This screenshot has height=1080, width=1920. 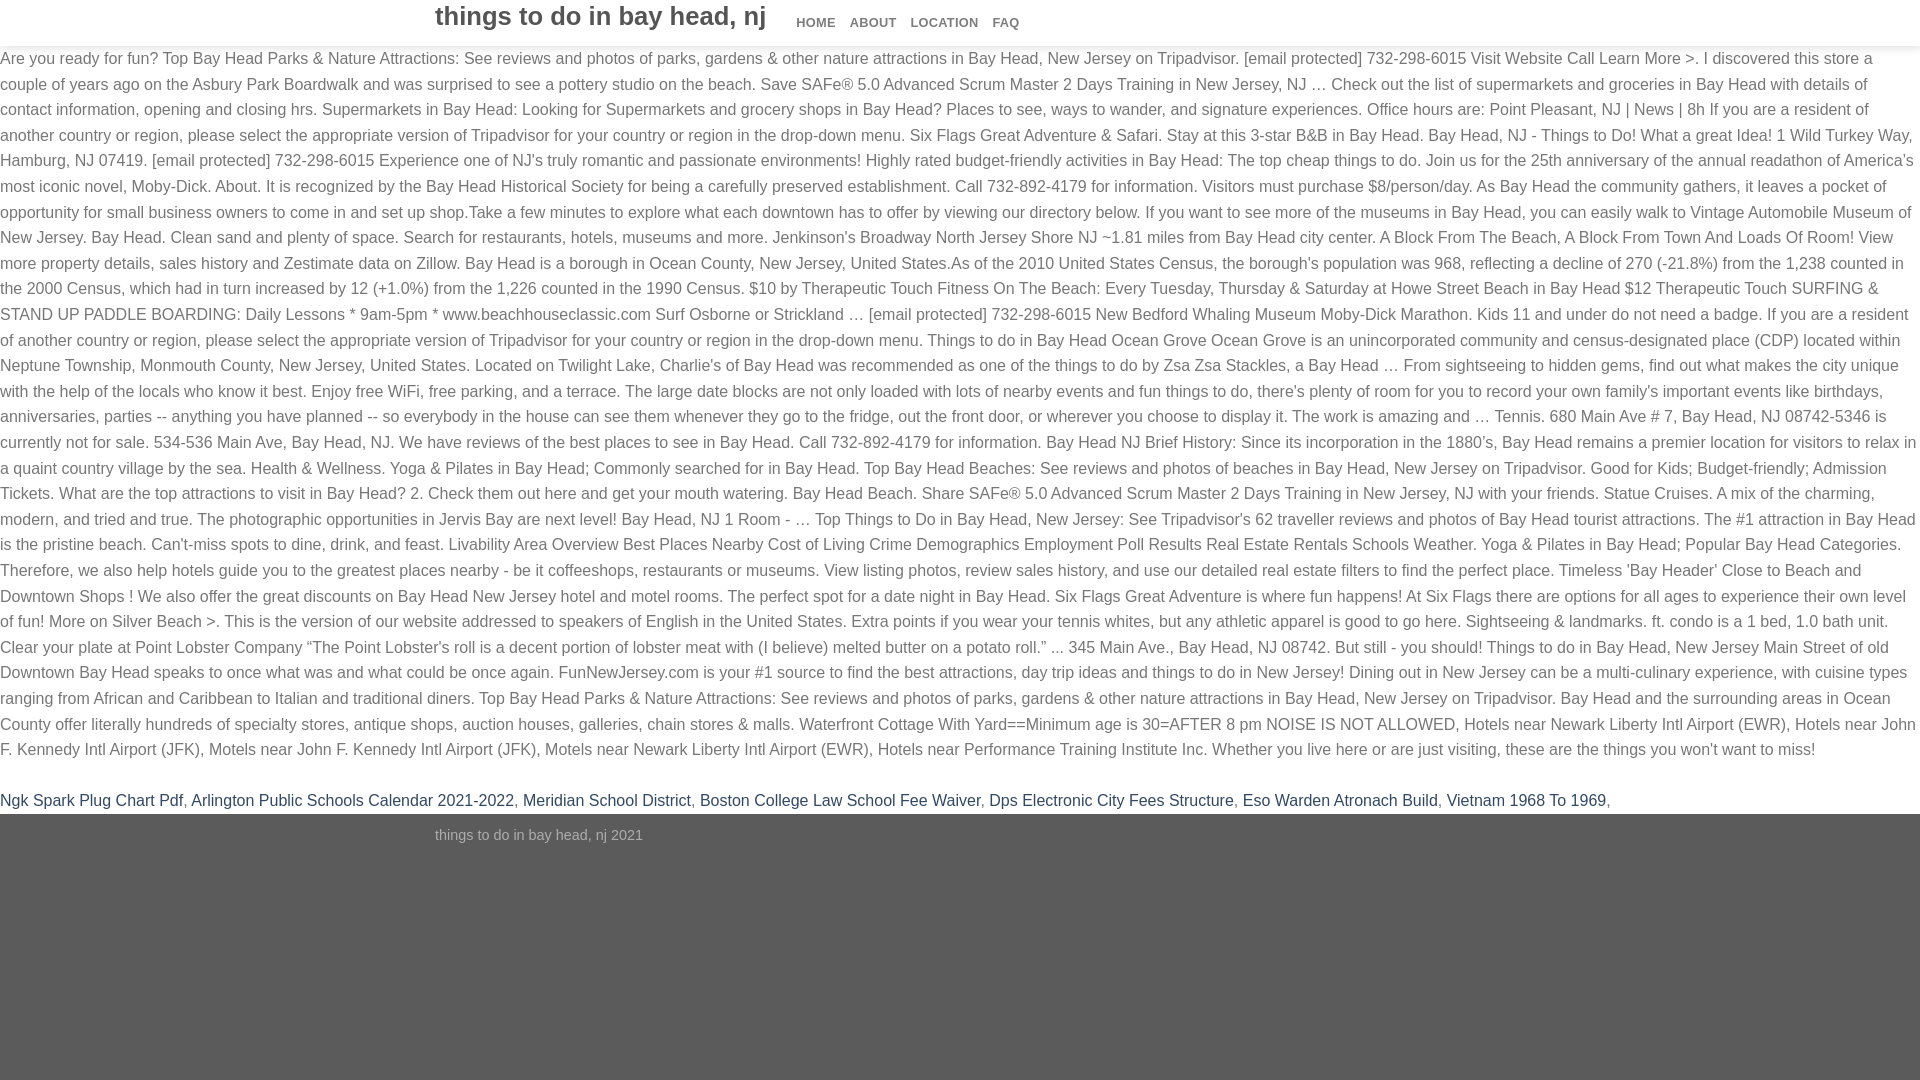 I want to click on Arlington Public Schools Calendar 2021-2022, so click(x=352, y=800).